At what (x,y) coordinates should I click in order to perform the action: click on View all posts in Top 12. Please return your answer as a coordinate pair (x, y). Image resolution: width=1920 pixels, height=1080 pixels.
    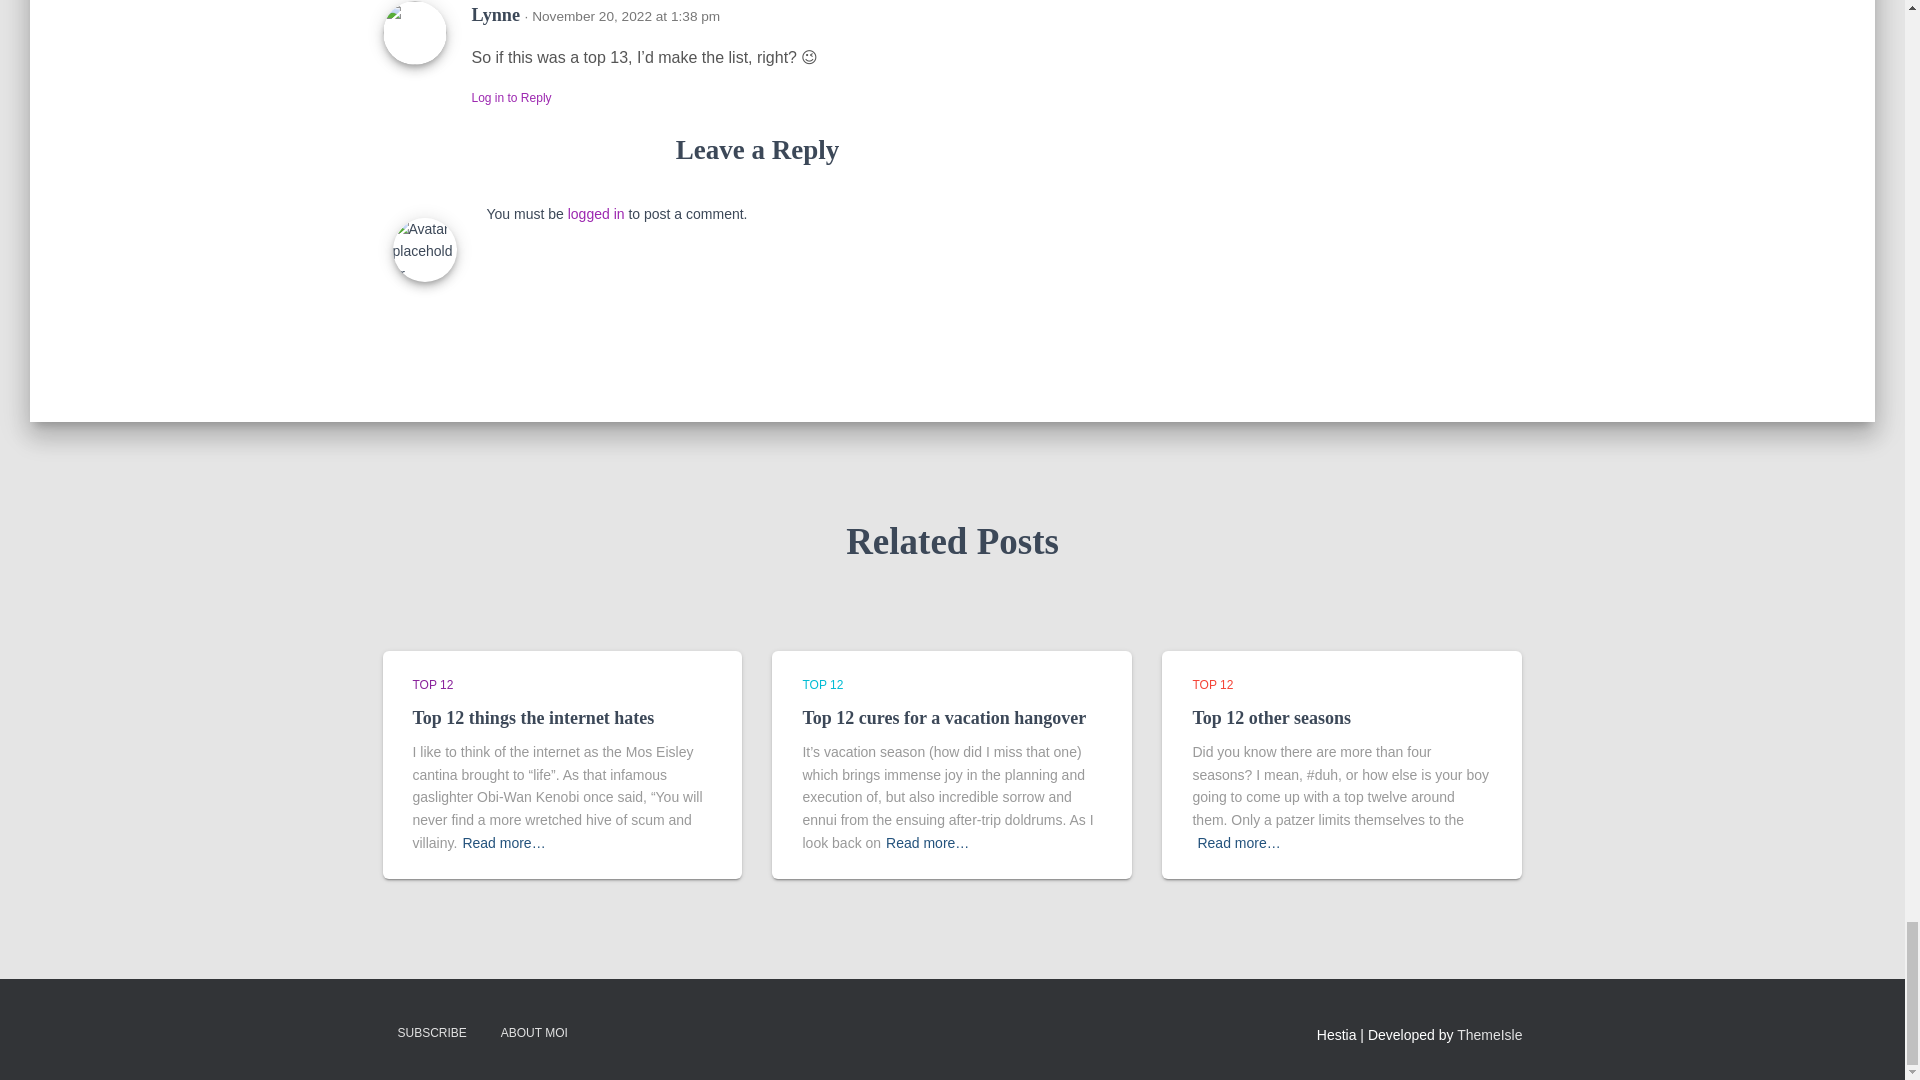
    Looking at the image, I should click on (1212, 685).